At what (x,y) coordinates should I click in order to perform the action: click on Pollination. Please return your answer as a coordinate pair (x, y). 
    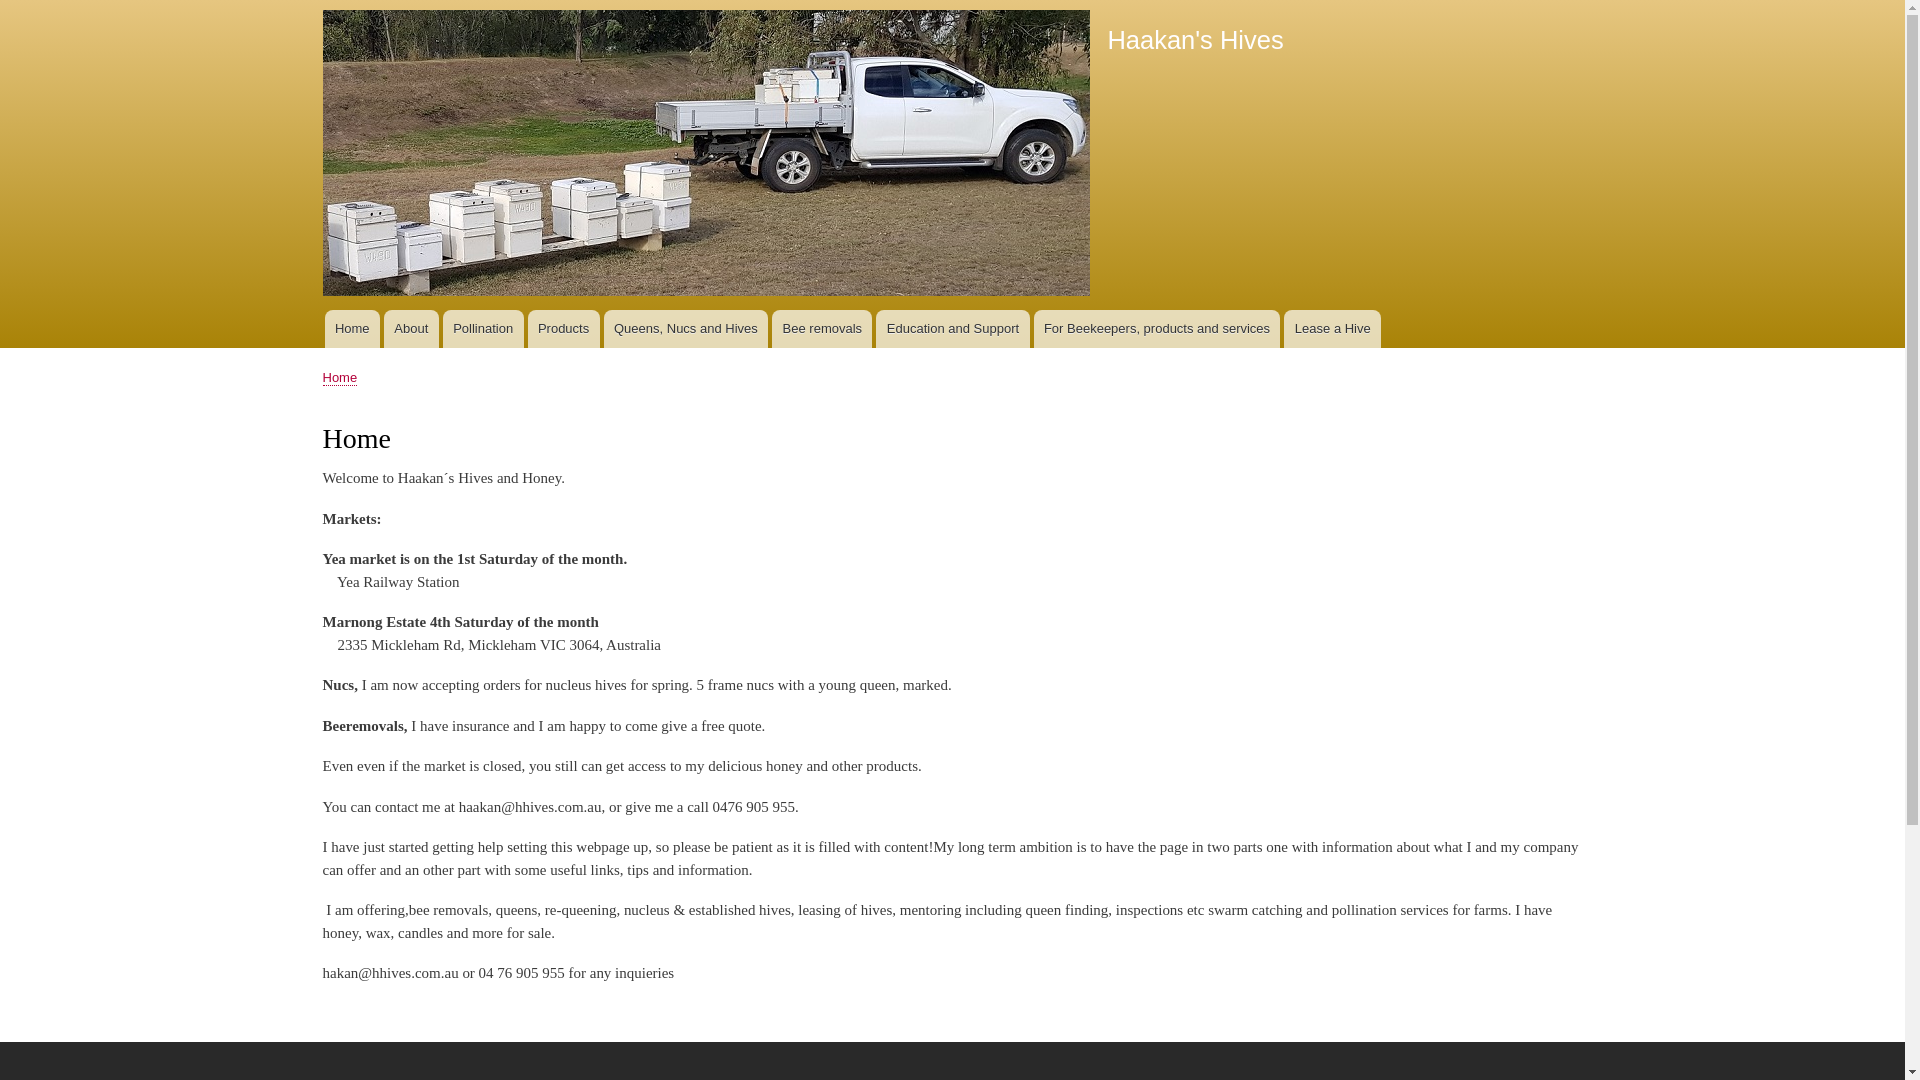
    Looking at the image, I should click on (484, 329).